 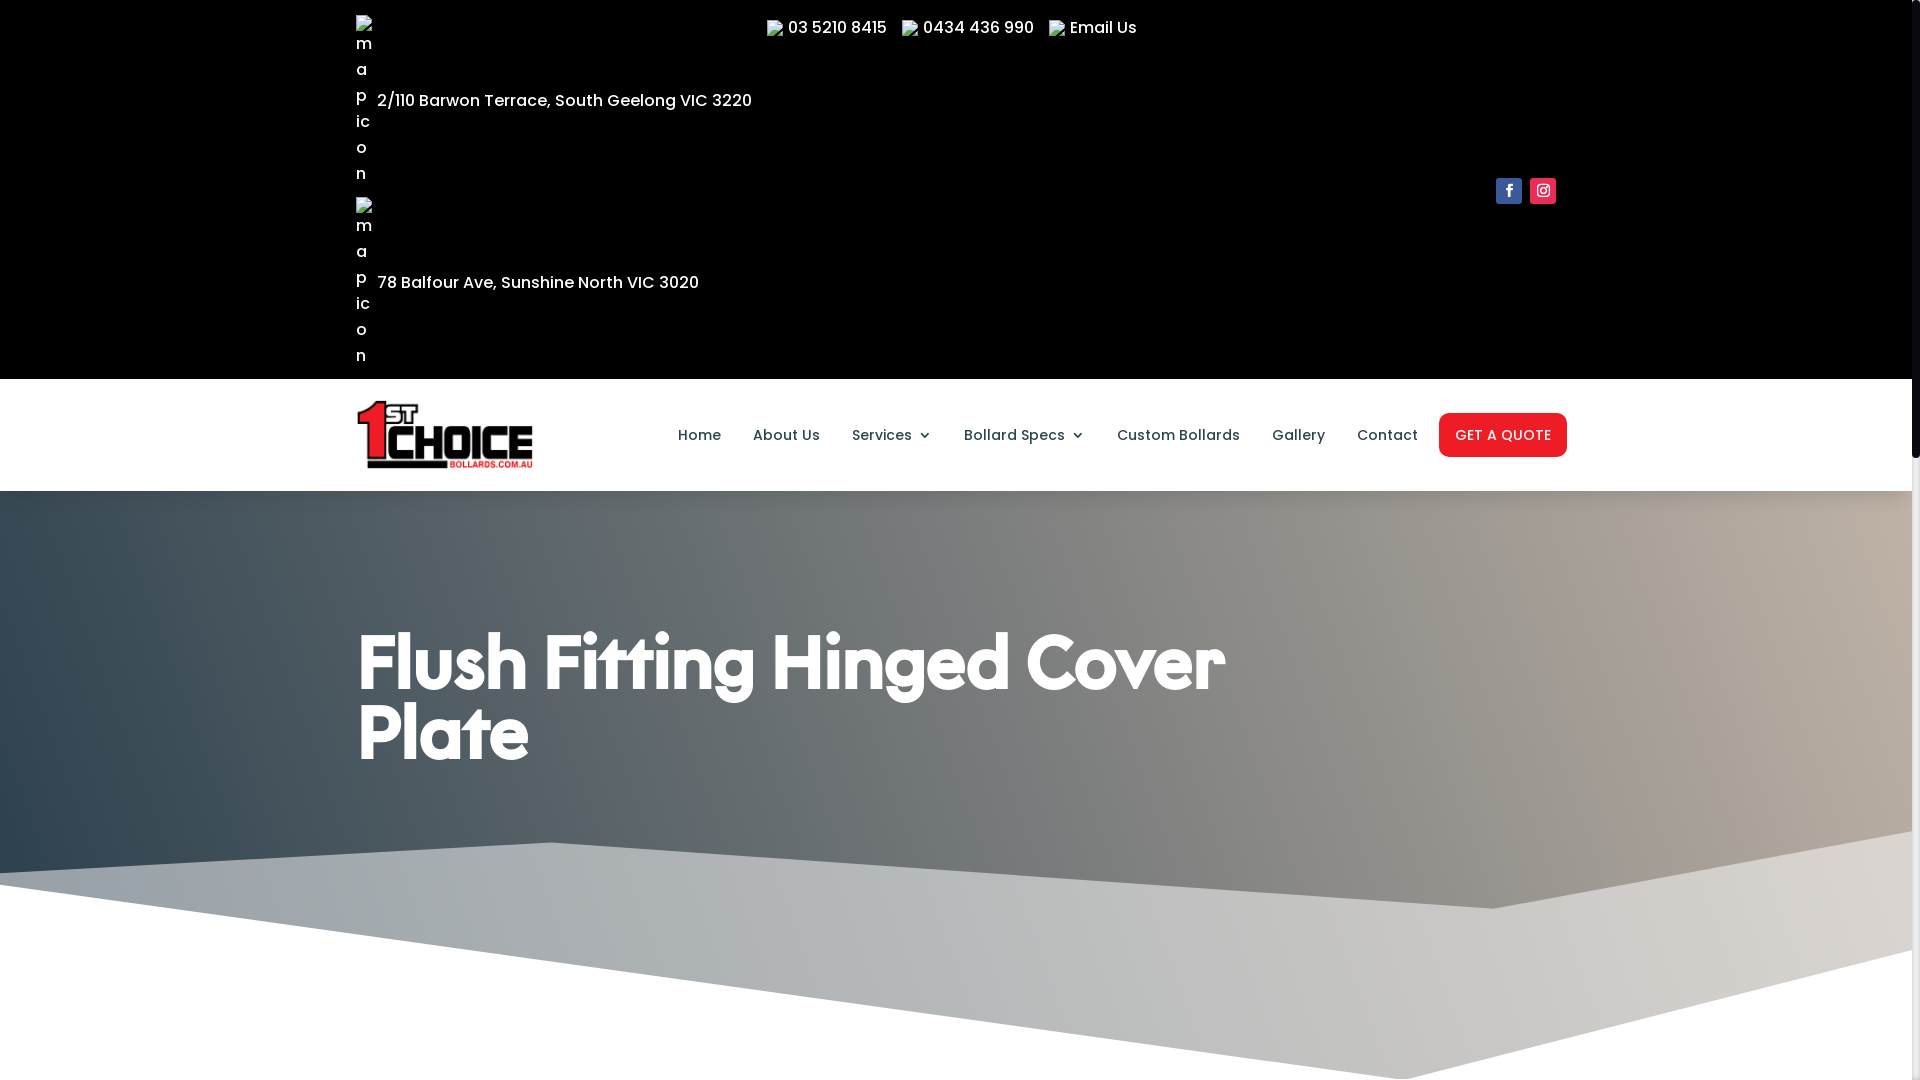 What do you see at coordinates (968, 28) in the screenshot?
I see `0434 436 990` at bounding box center [968, 28].